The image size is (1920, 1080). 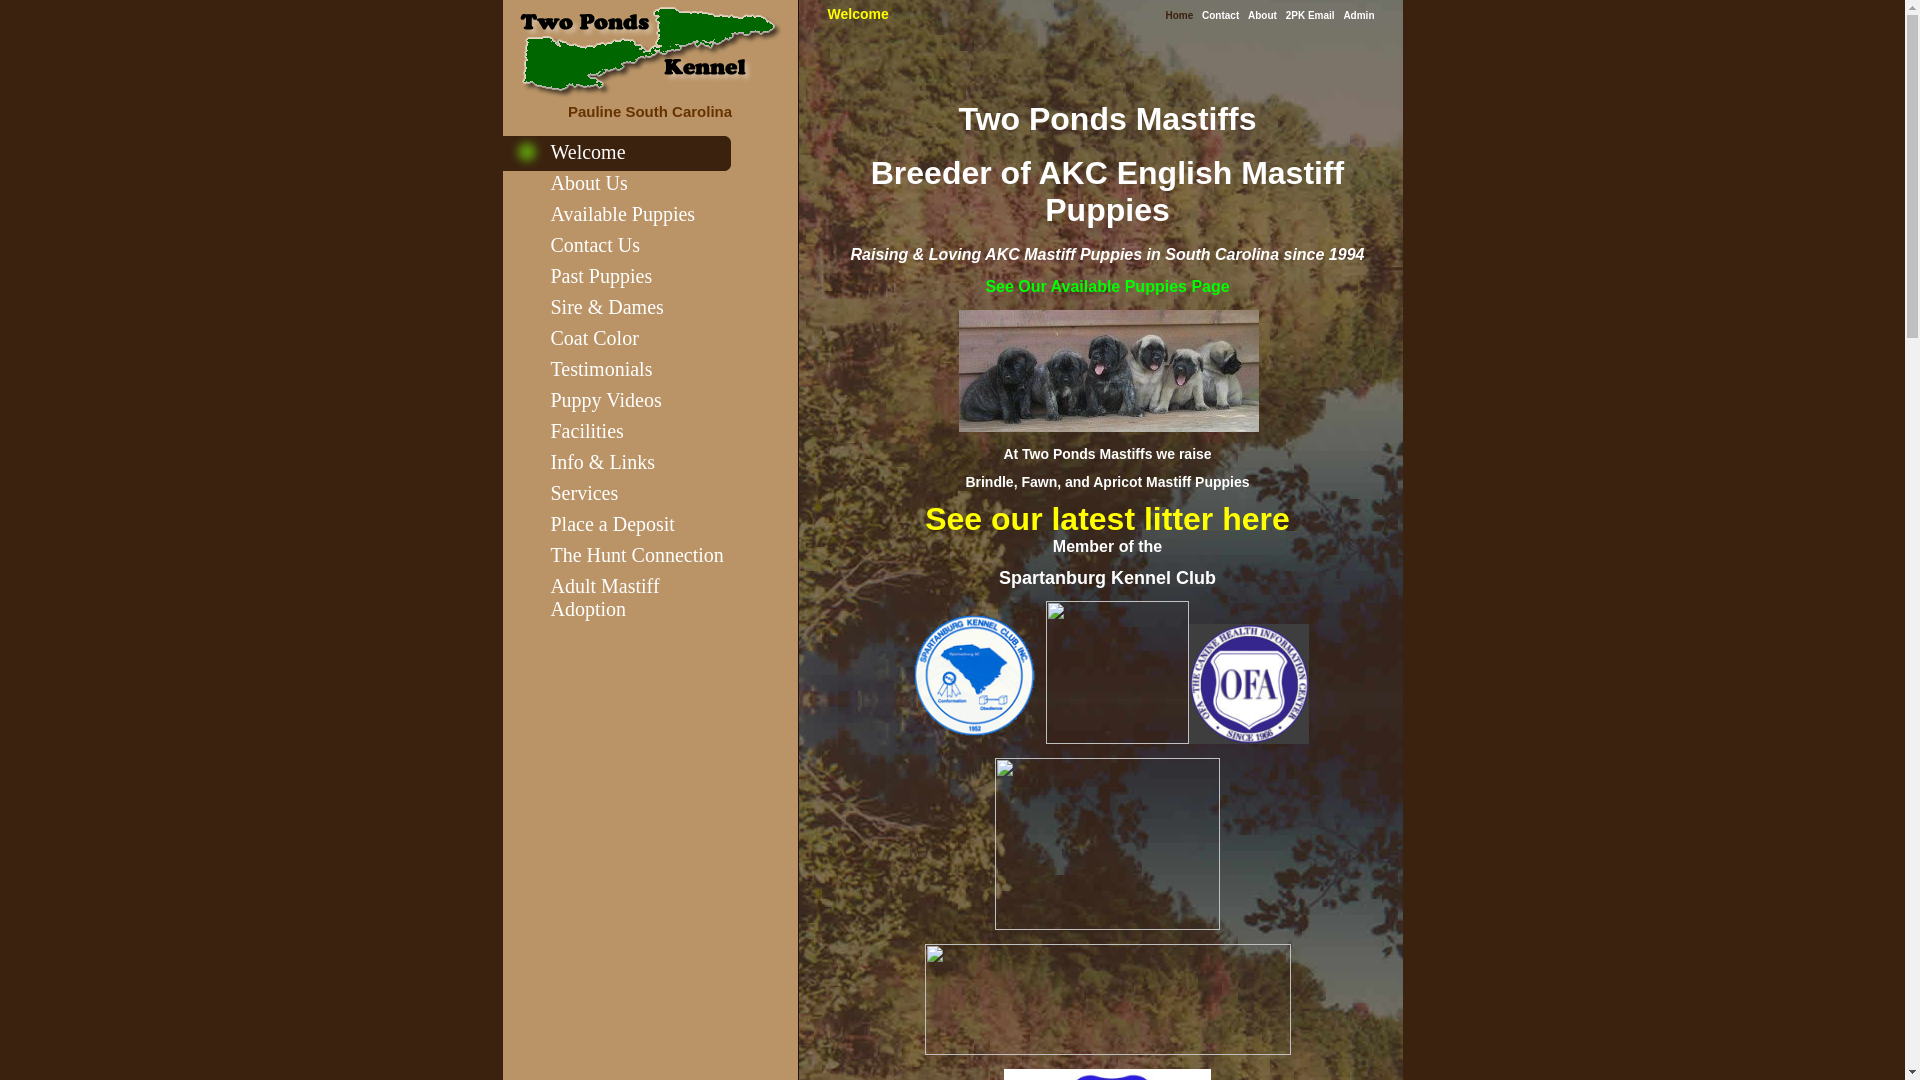 I want to click on Home, so click(x=1179, y=16).